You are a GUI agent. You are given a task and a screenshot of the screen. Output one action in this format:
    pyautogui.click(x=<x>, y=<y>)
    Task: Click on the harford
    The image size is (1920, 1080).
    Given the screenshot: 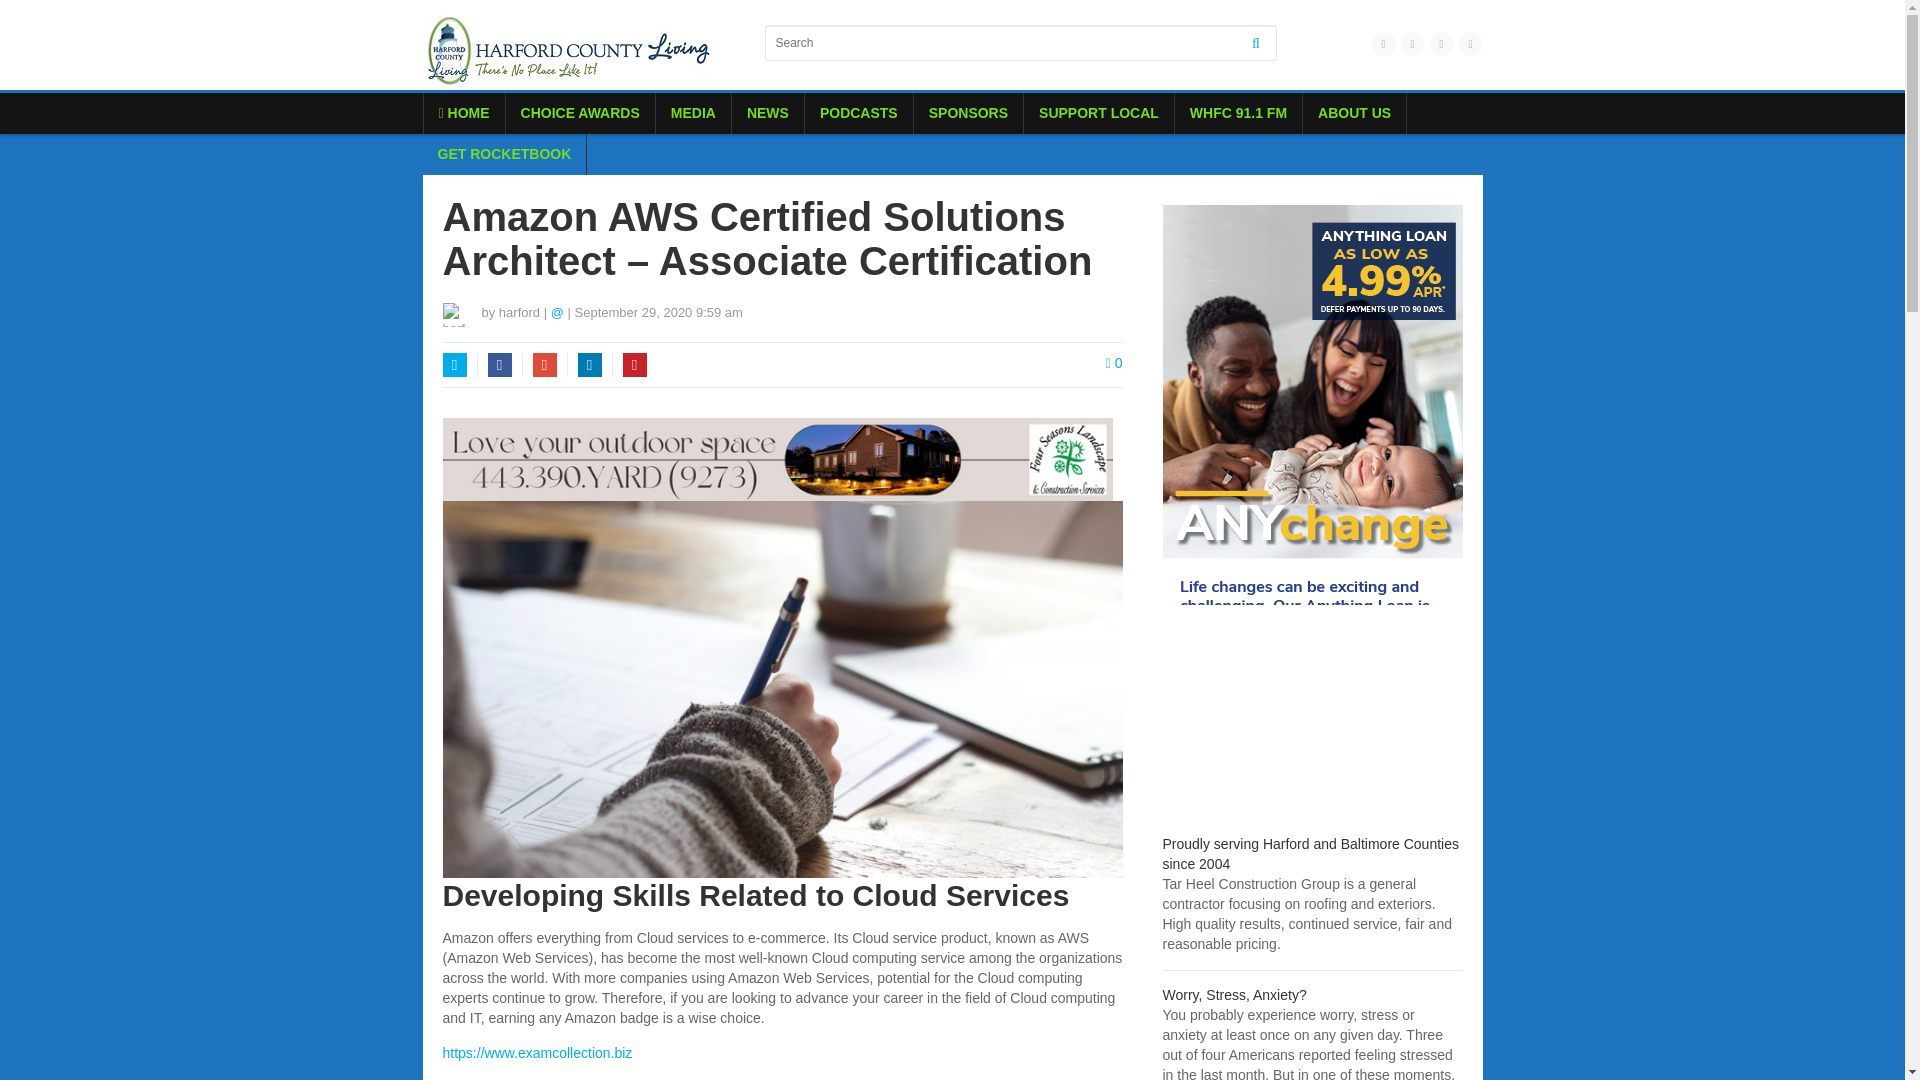 What is the action you would take?
    pyautogui.click(x=519, y=312)
    